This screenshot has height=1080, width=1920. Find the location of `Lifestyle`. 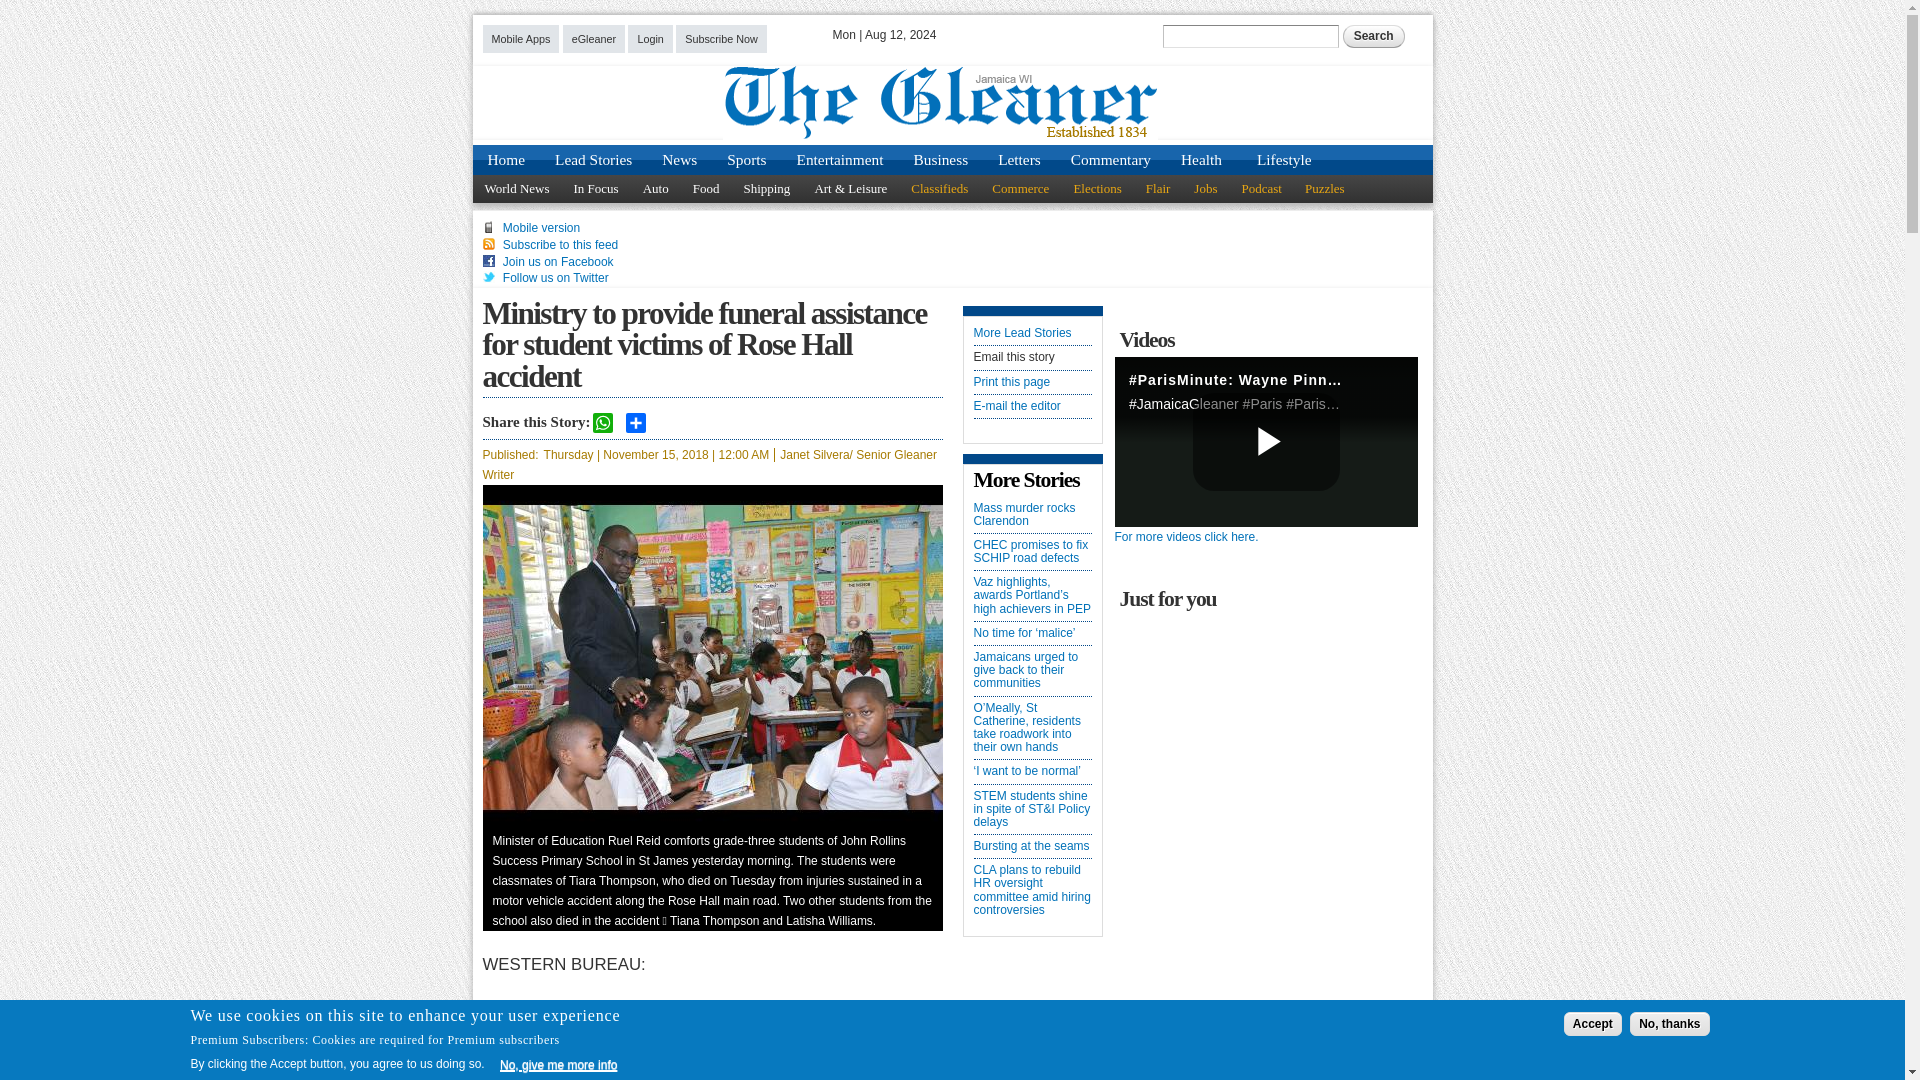

Lifestyle is located at coordinates (1283, 159).